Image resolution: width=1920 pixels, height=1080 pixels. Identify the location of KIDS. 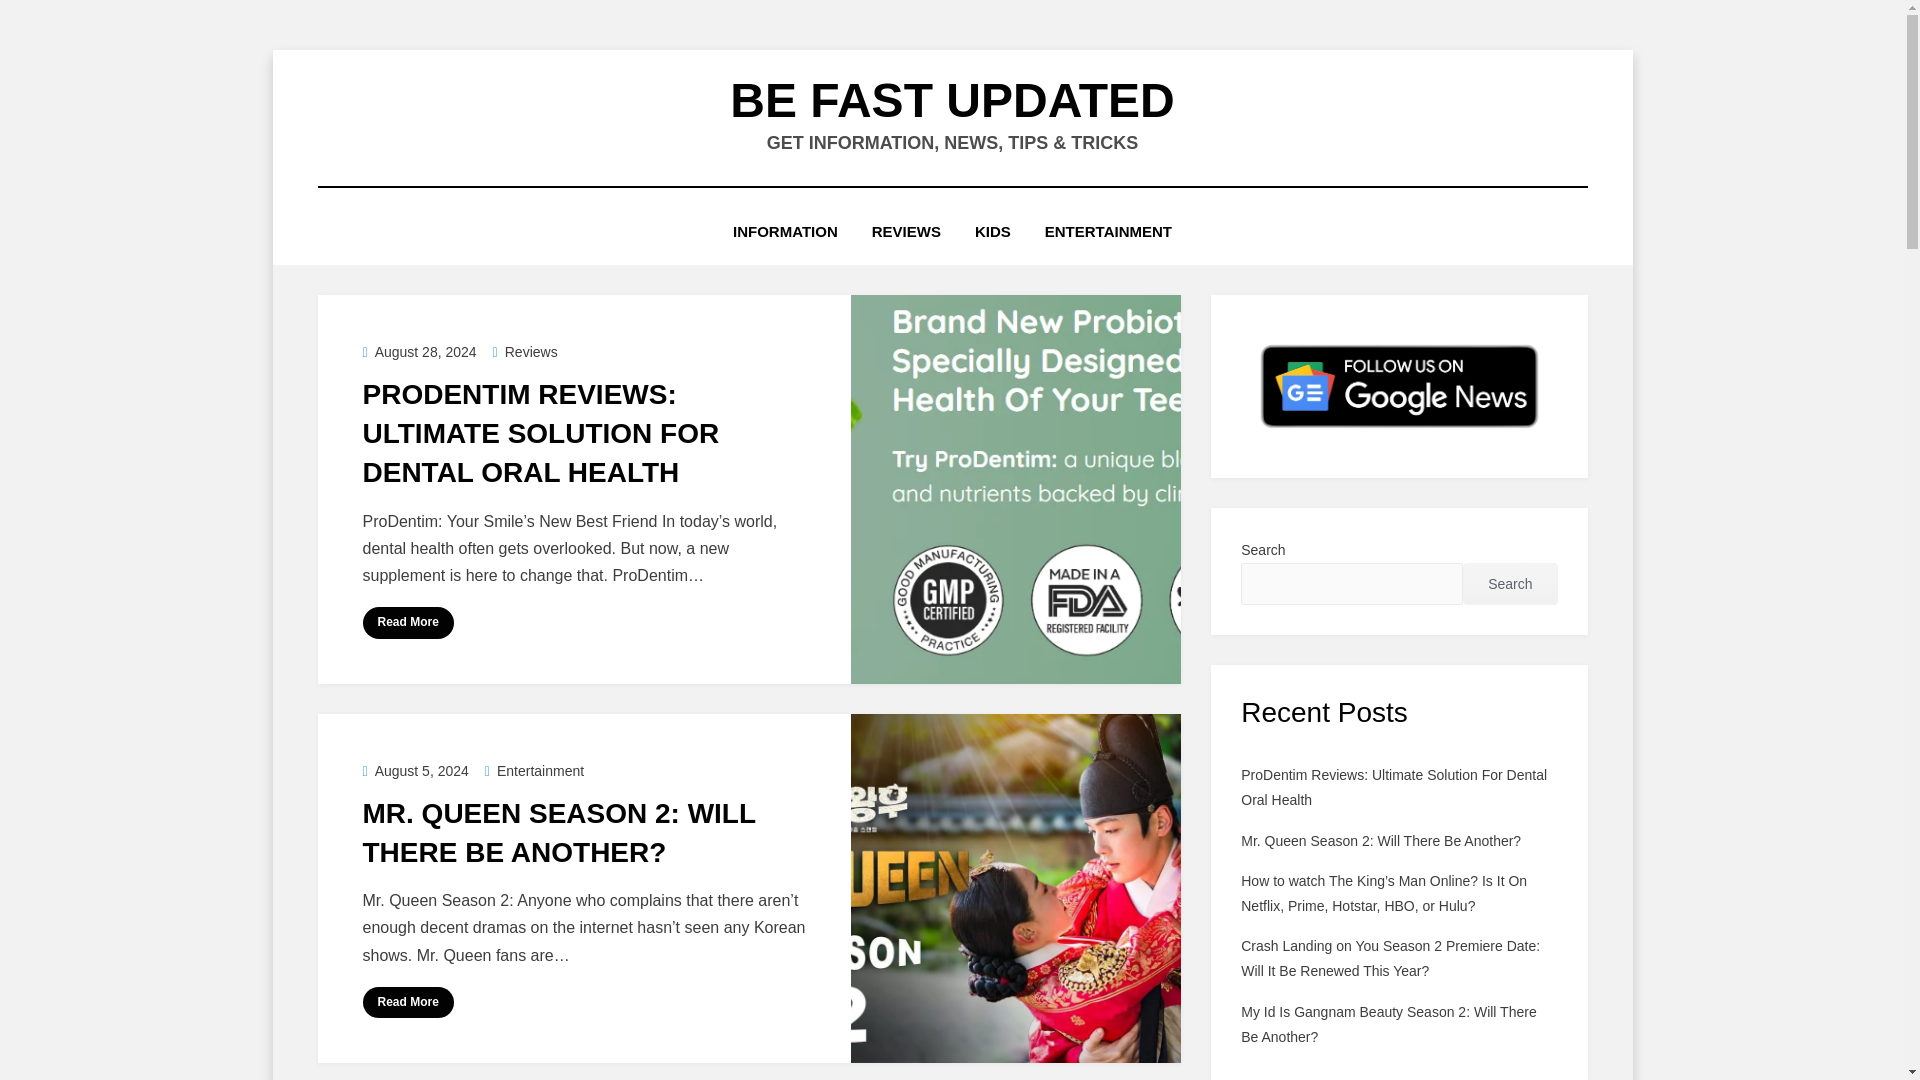
(992, 232).